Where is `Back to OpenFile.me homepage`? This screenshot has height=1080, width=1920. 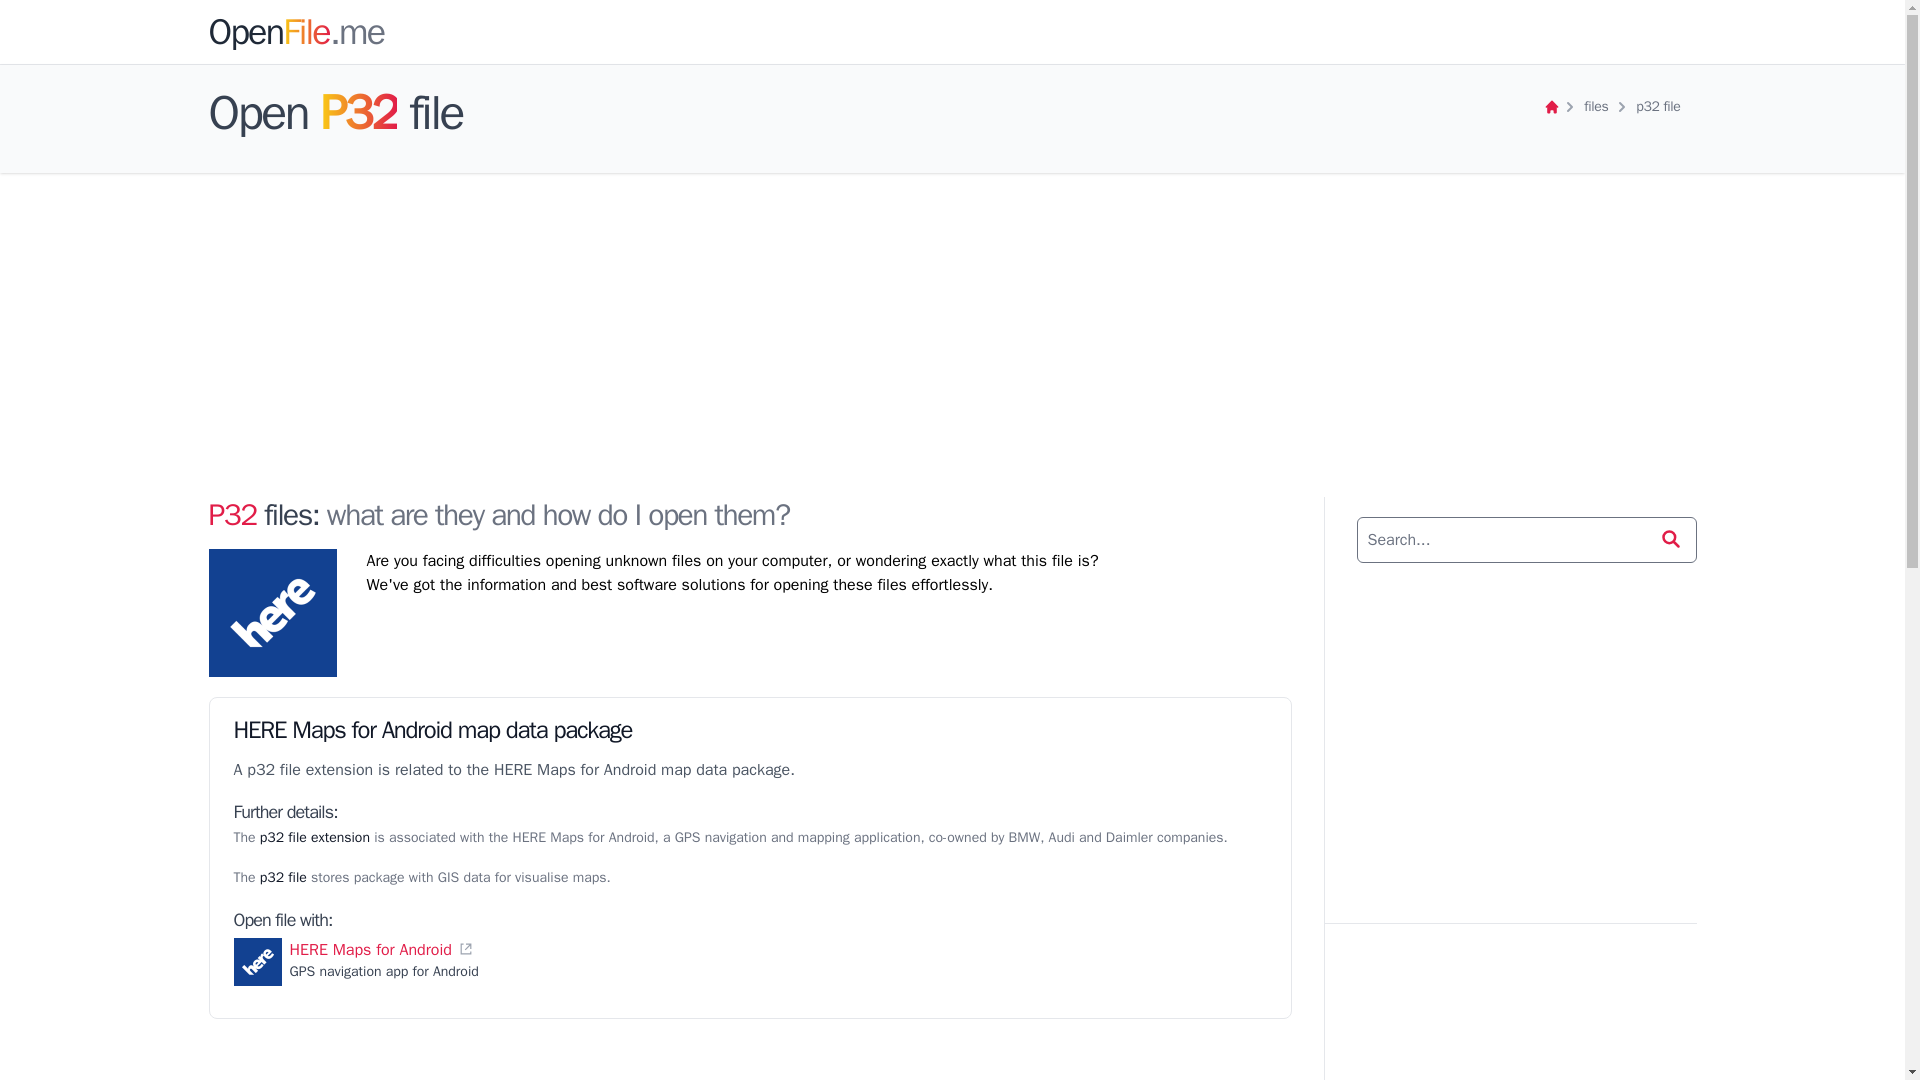
Back to OpenFile.me homepage is located at coordinates (1551, 106).